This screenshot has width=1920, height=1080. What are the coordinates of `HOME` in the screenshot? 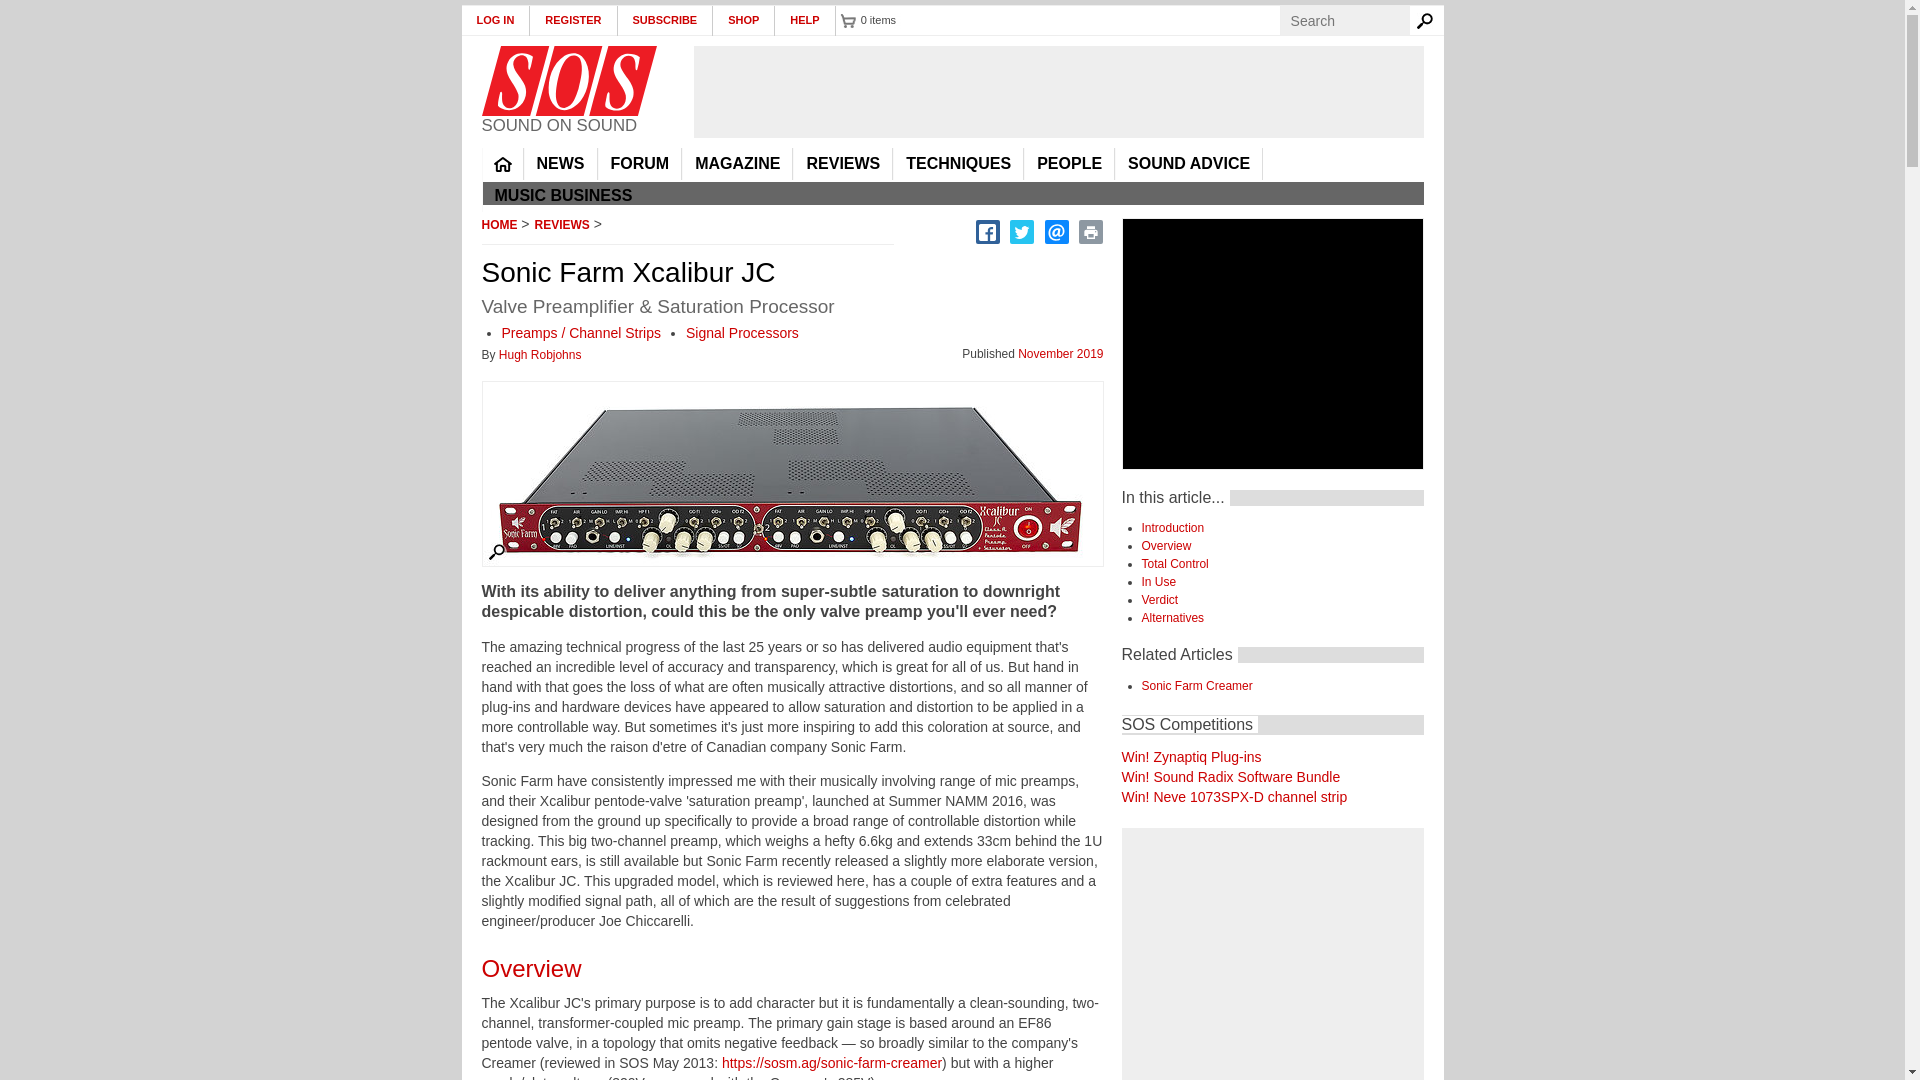 It's located at (502, 164).